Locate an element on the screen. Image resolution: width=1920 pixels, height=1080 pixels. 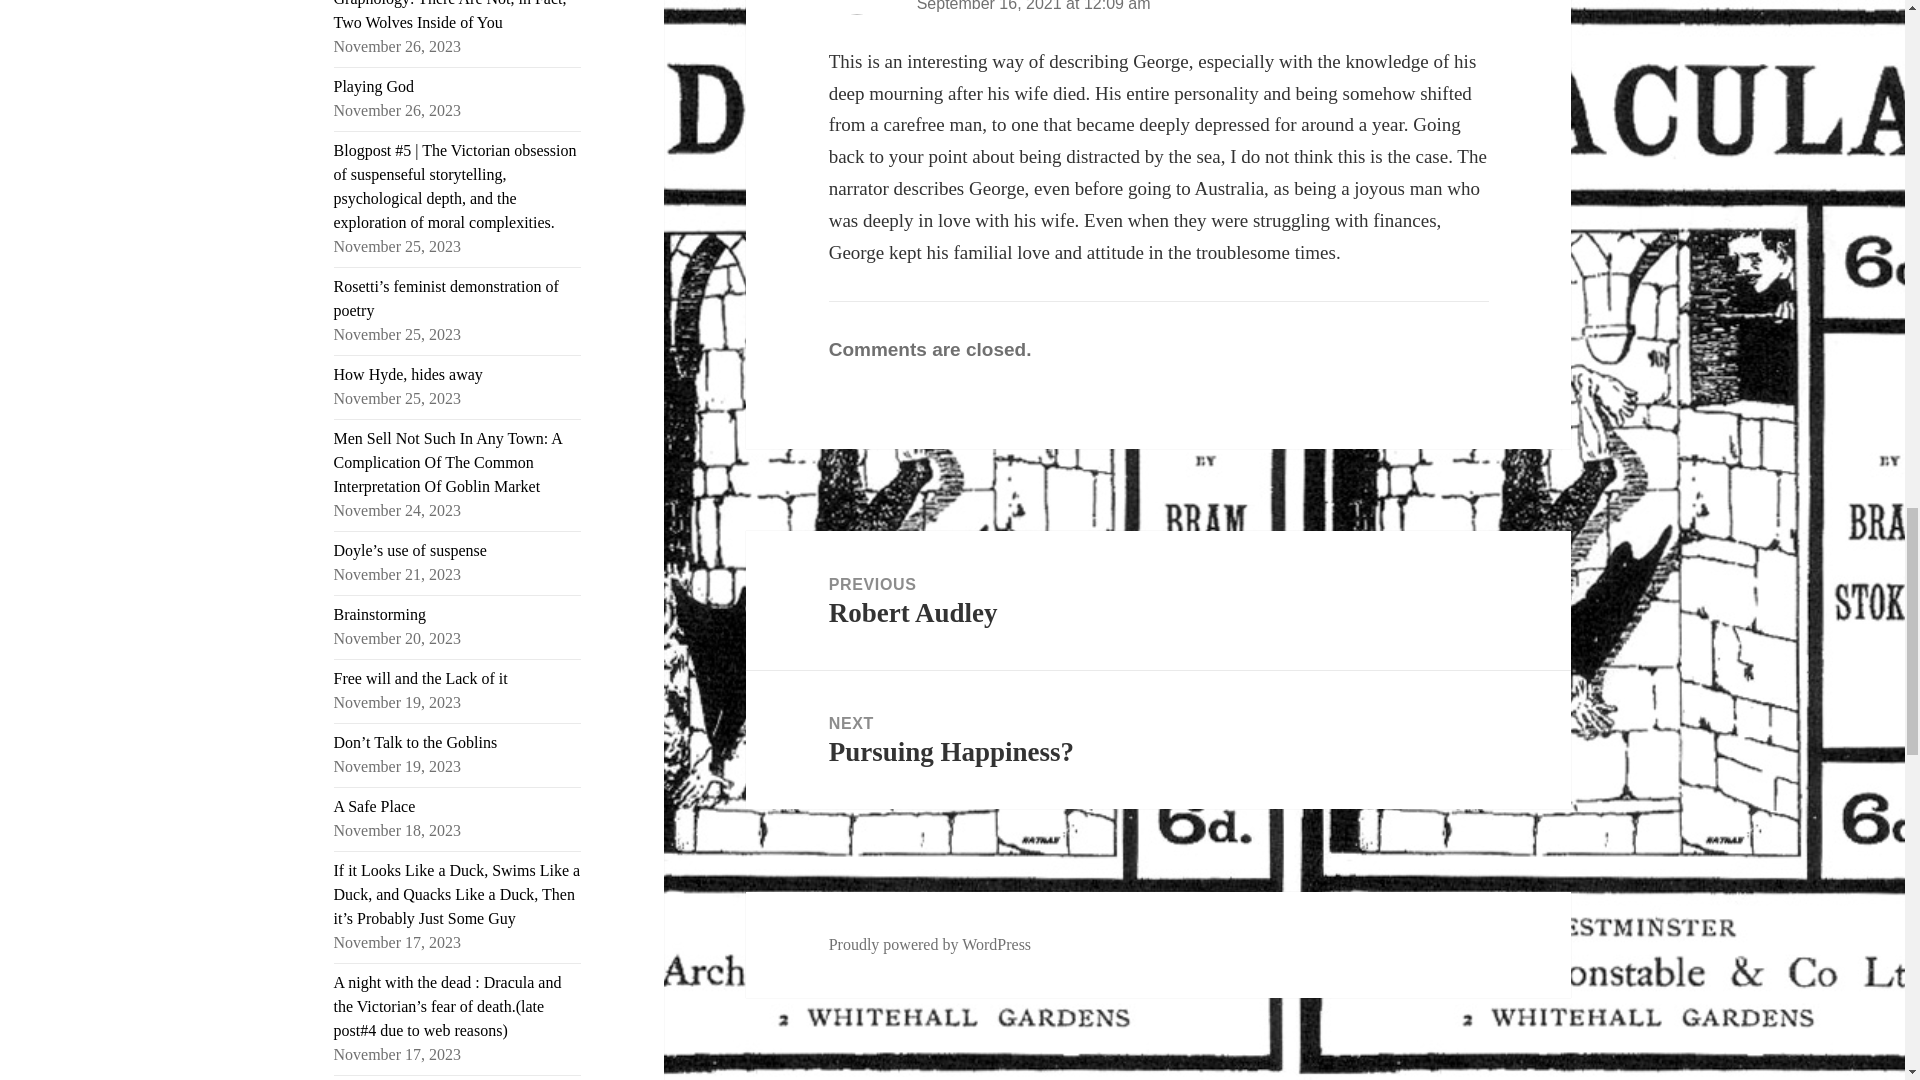
Free will and the Lack of it is located at coordinates (421, 678).